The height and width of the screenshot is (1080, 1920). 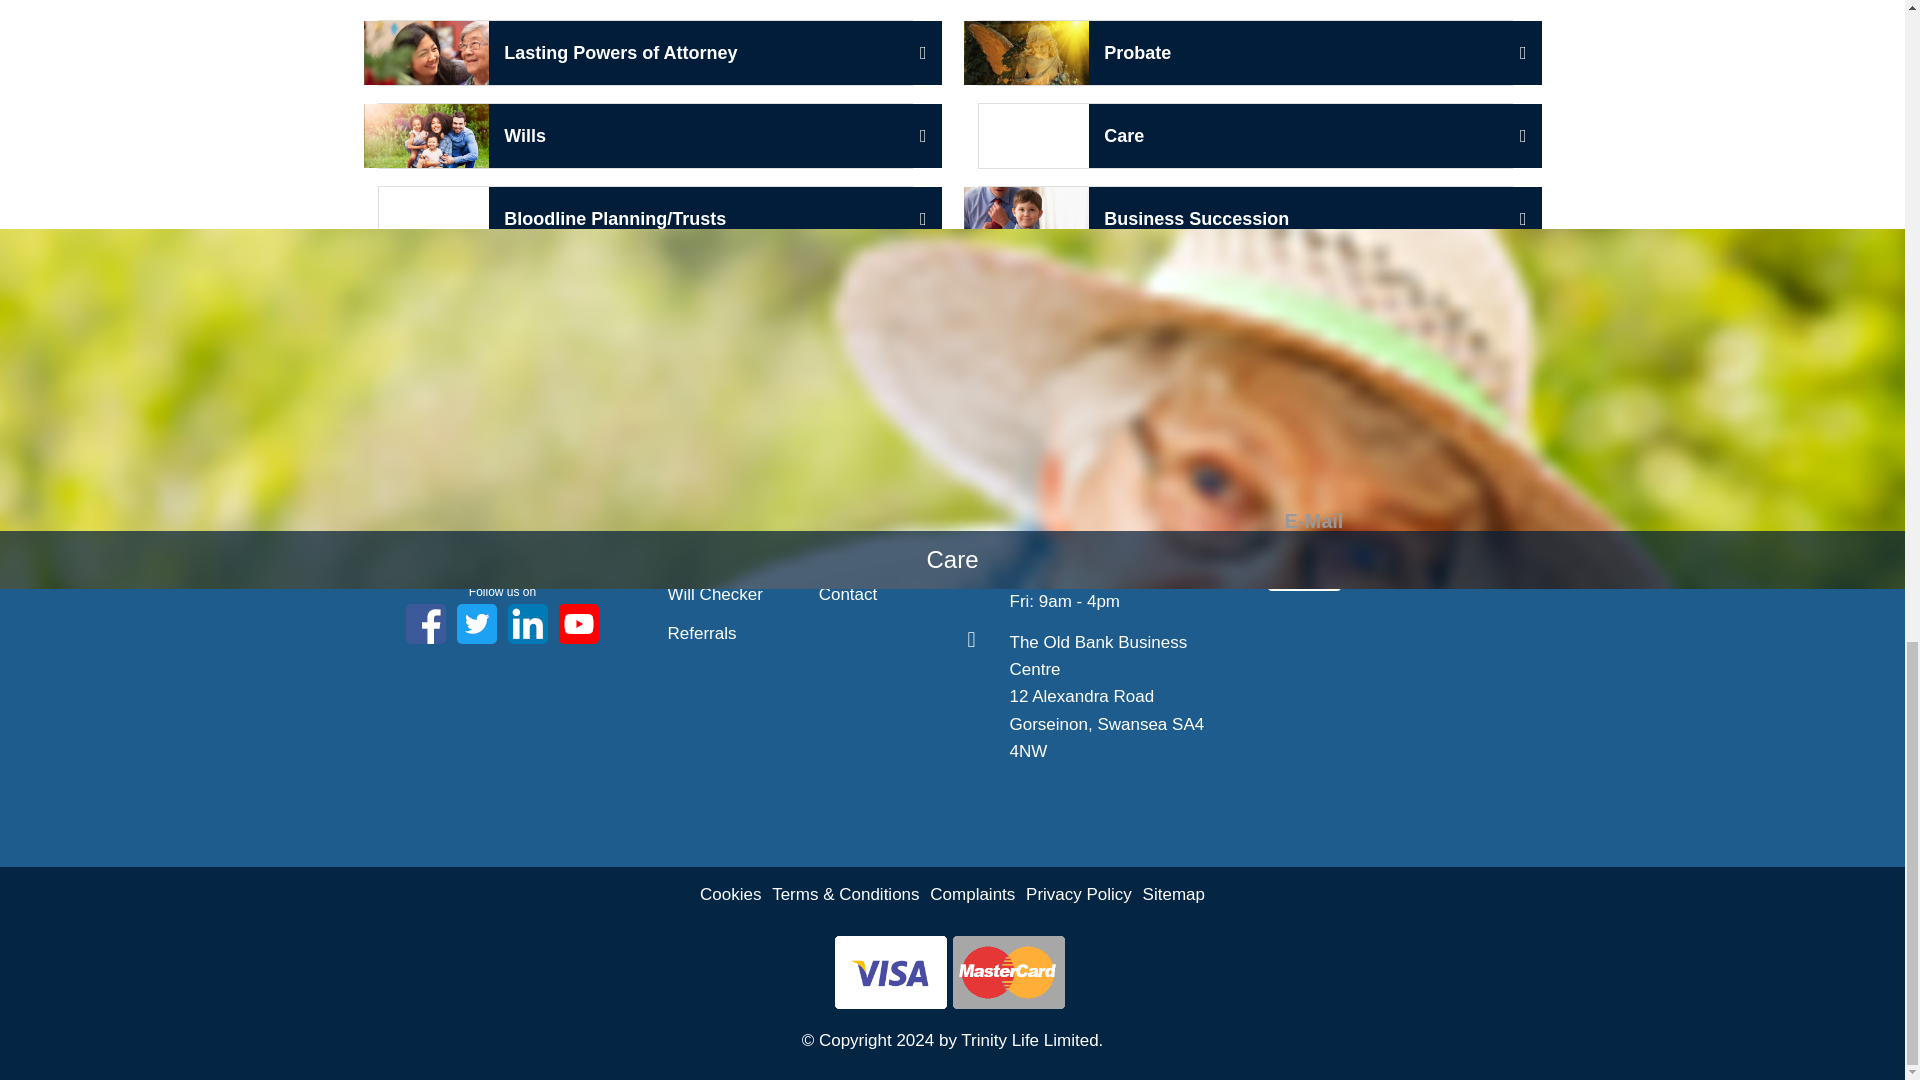 What do you see at coordinates (646, 53) in the screenshot?
I see `Services` at bounding box center [646, 53].